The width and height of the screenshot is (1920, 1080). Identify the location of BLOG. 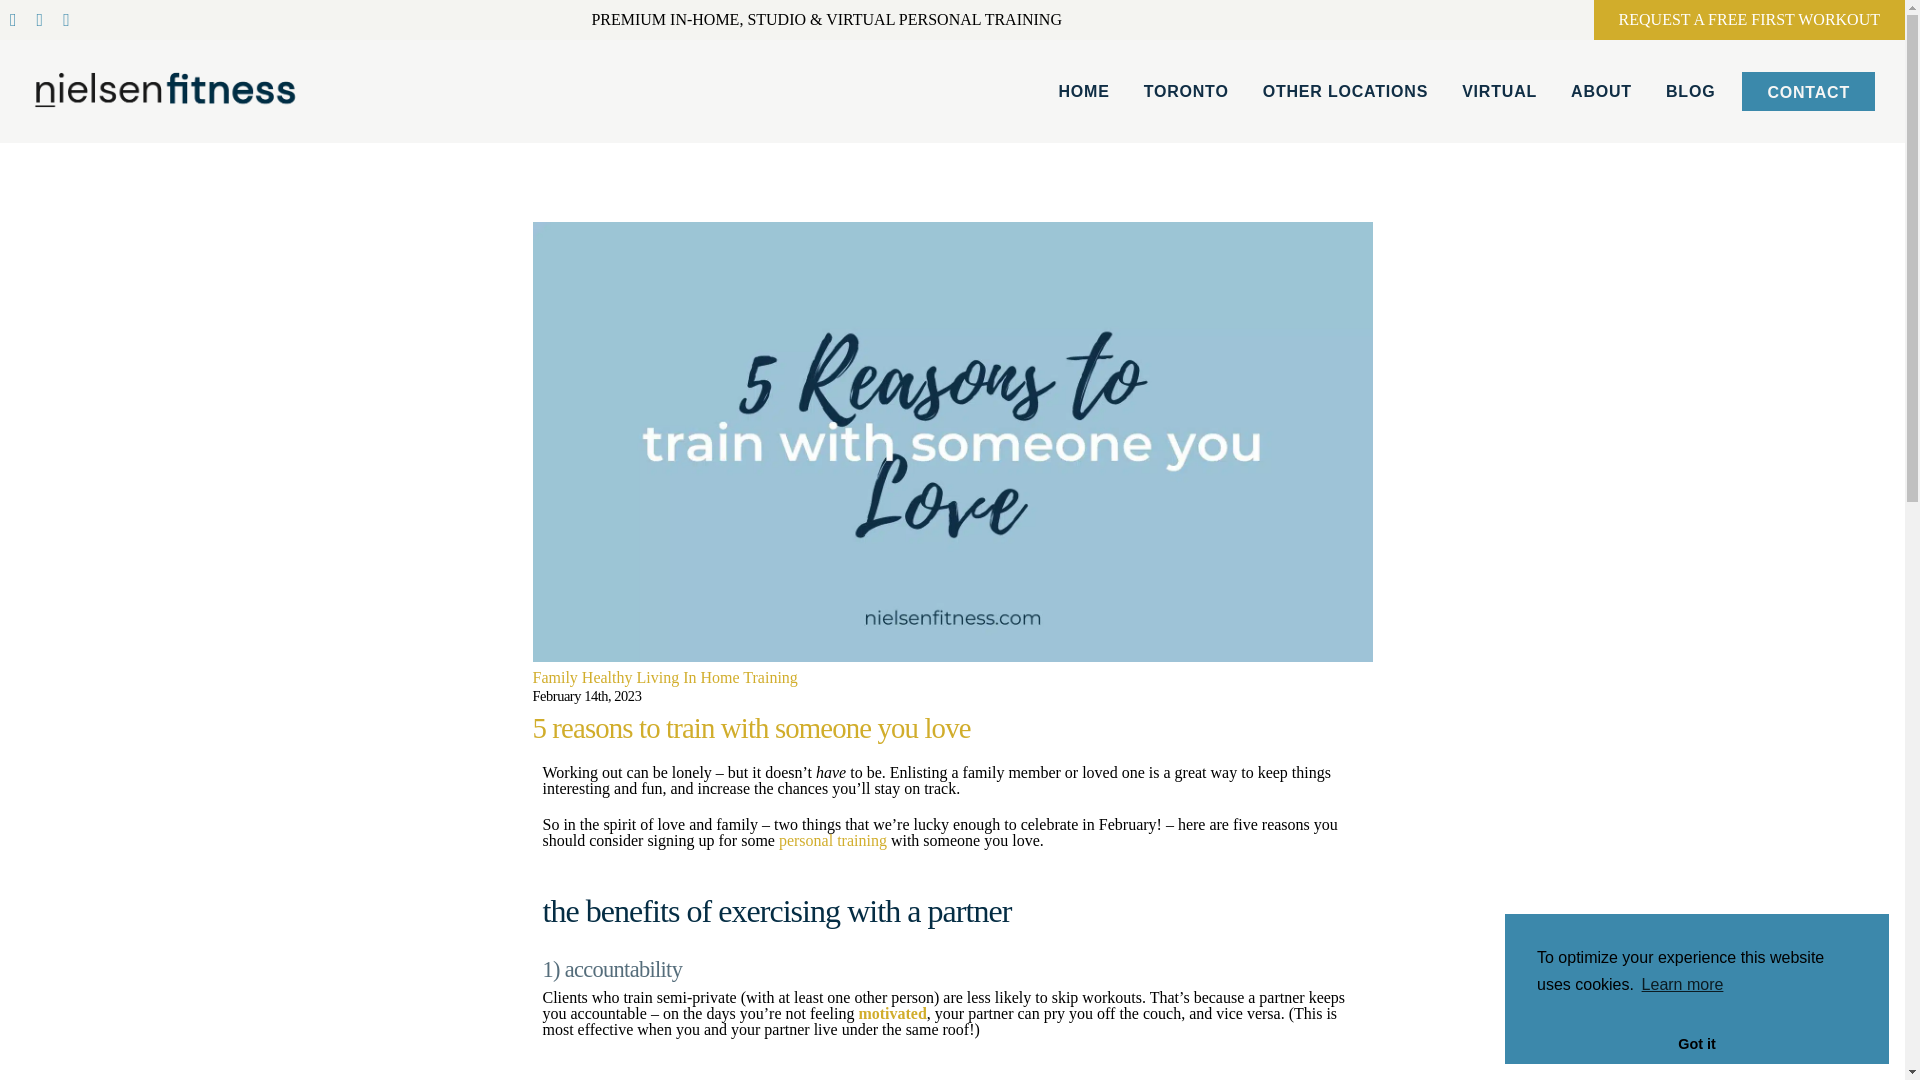
(1690, 90).